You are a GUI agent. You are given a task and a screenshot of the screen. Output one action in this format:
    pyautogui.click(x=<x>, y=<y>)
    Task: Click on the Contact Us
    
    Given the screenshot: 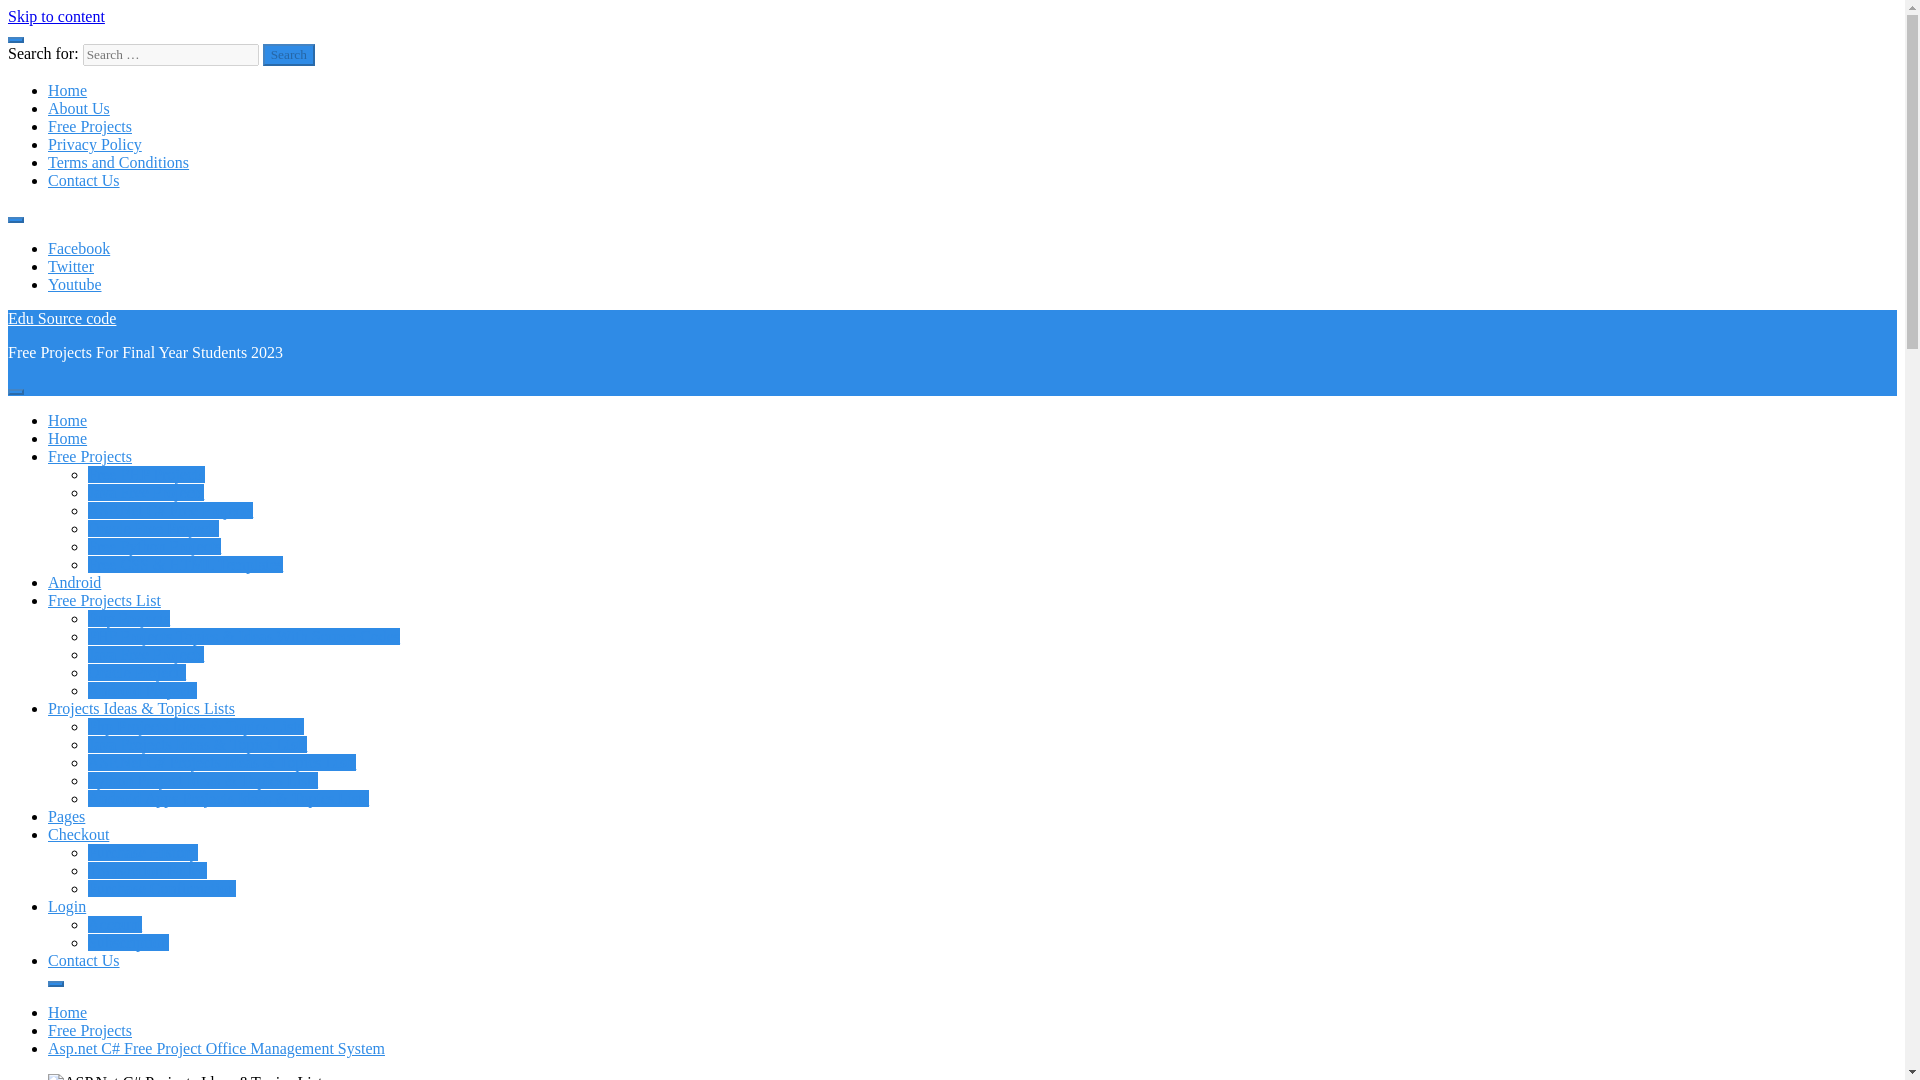 What is the action you would take?
    pyautogui.click(x=84, y=180)
    